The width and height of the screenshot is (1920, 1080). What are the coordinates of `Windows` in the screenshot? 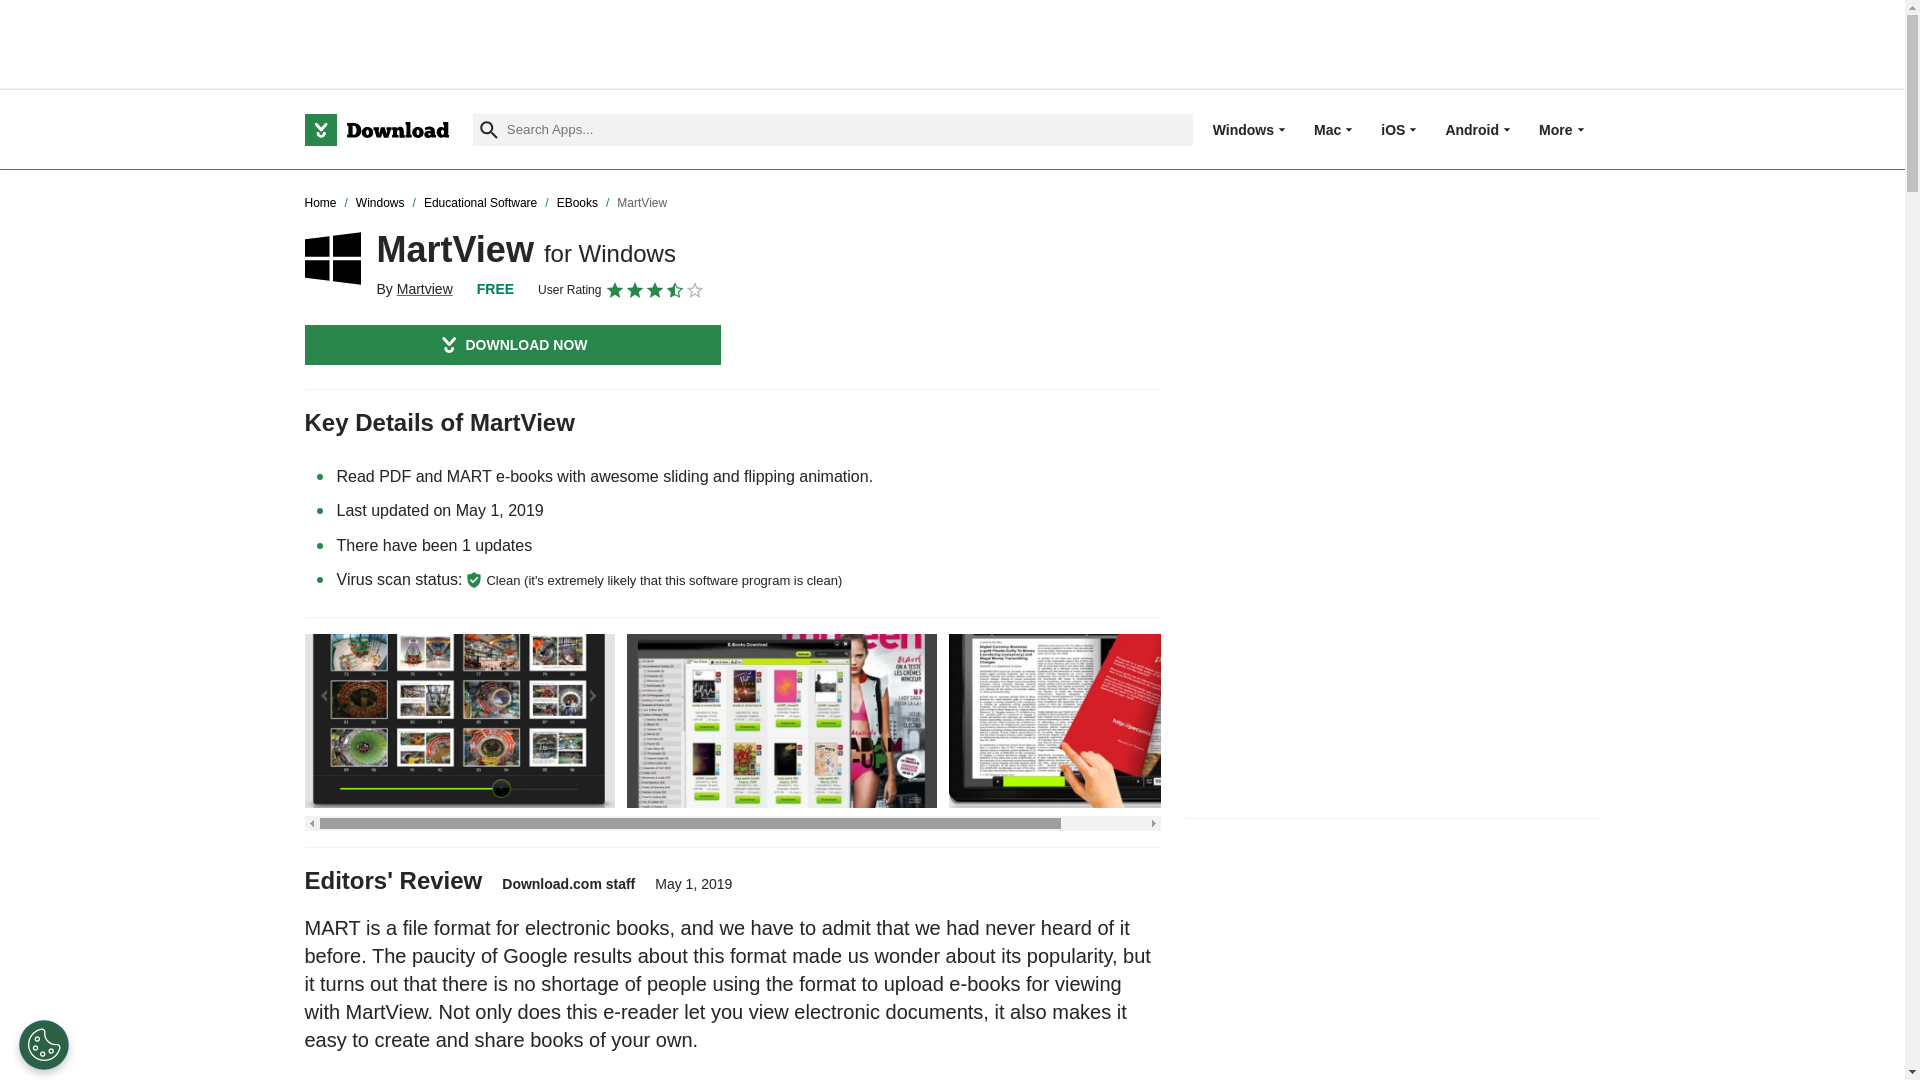 It's located at (1244, 129).